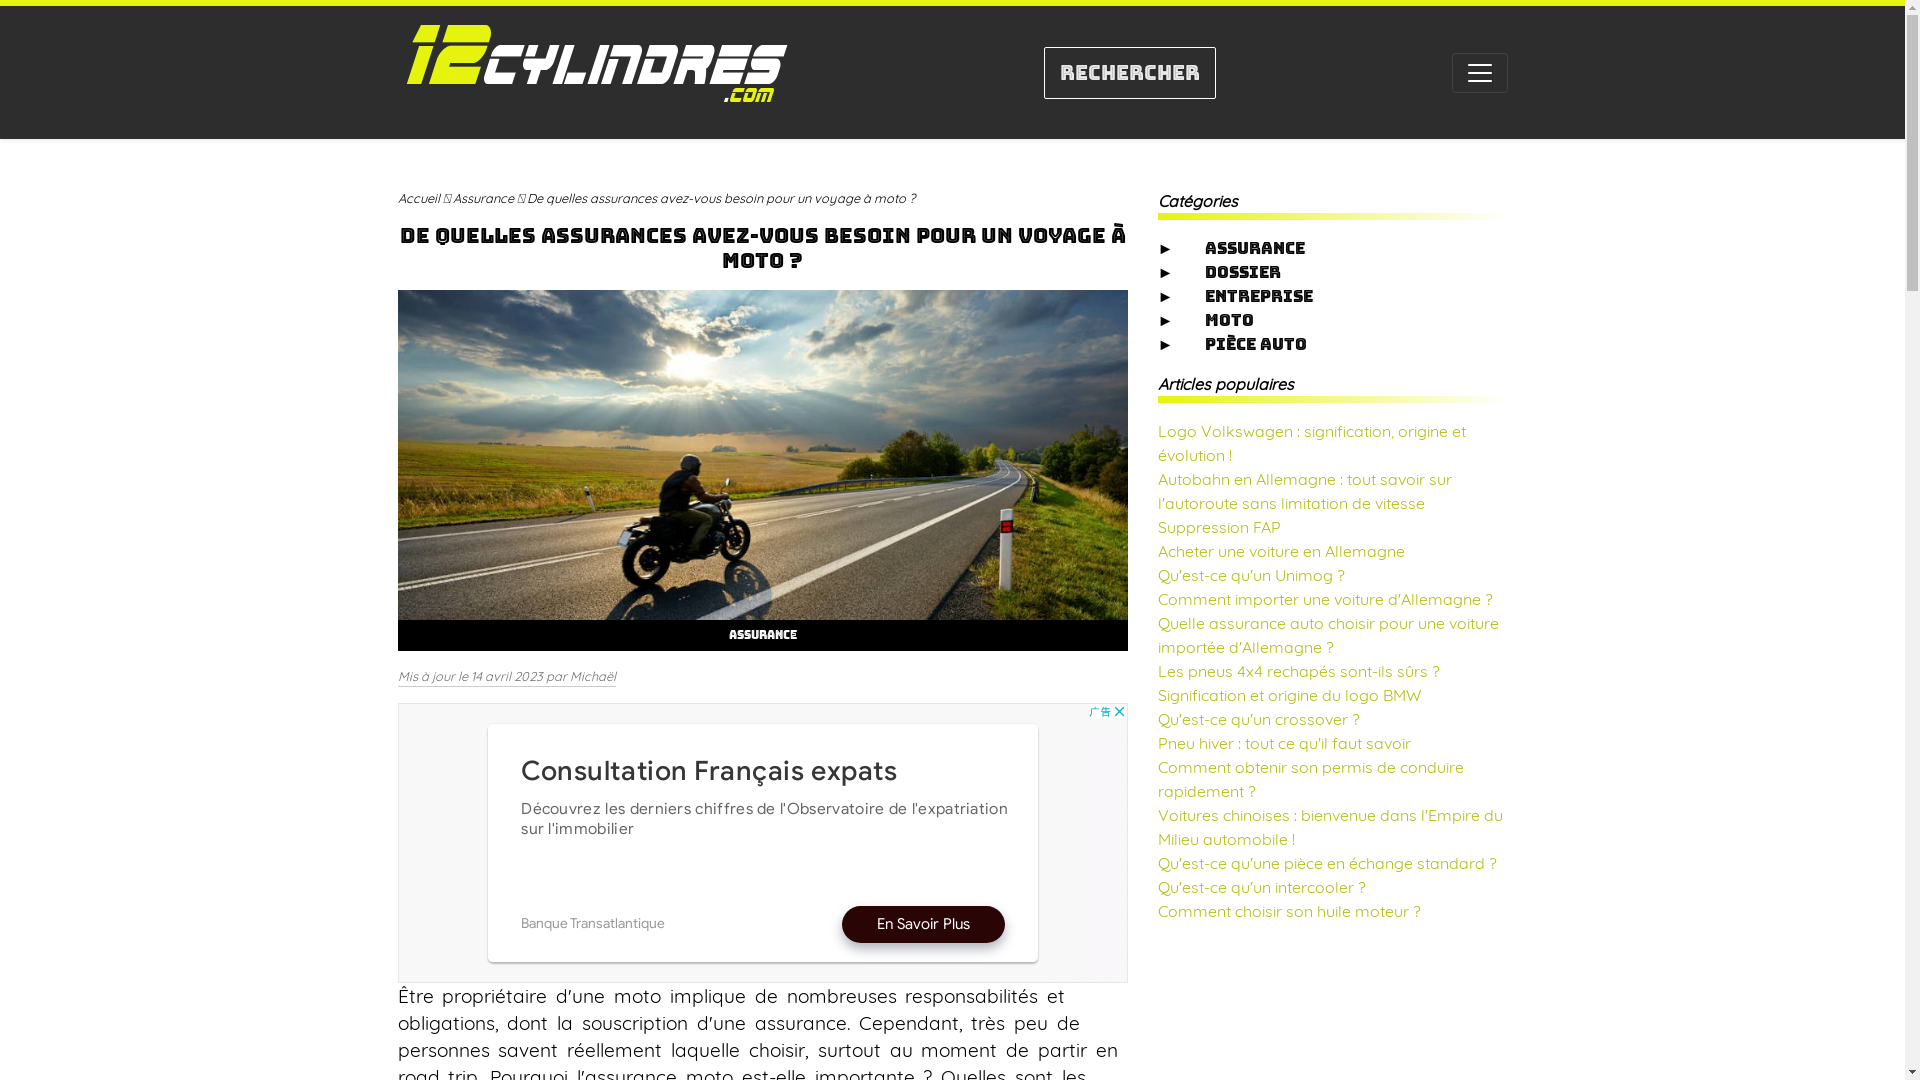 The width and height of the screenshot is (1920, 1080). Describe the element at coordinates (1284, 743) in the screenshot. I see `Pneu hiver : tout ce qu'il faut savoir` at that location.